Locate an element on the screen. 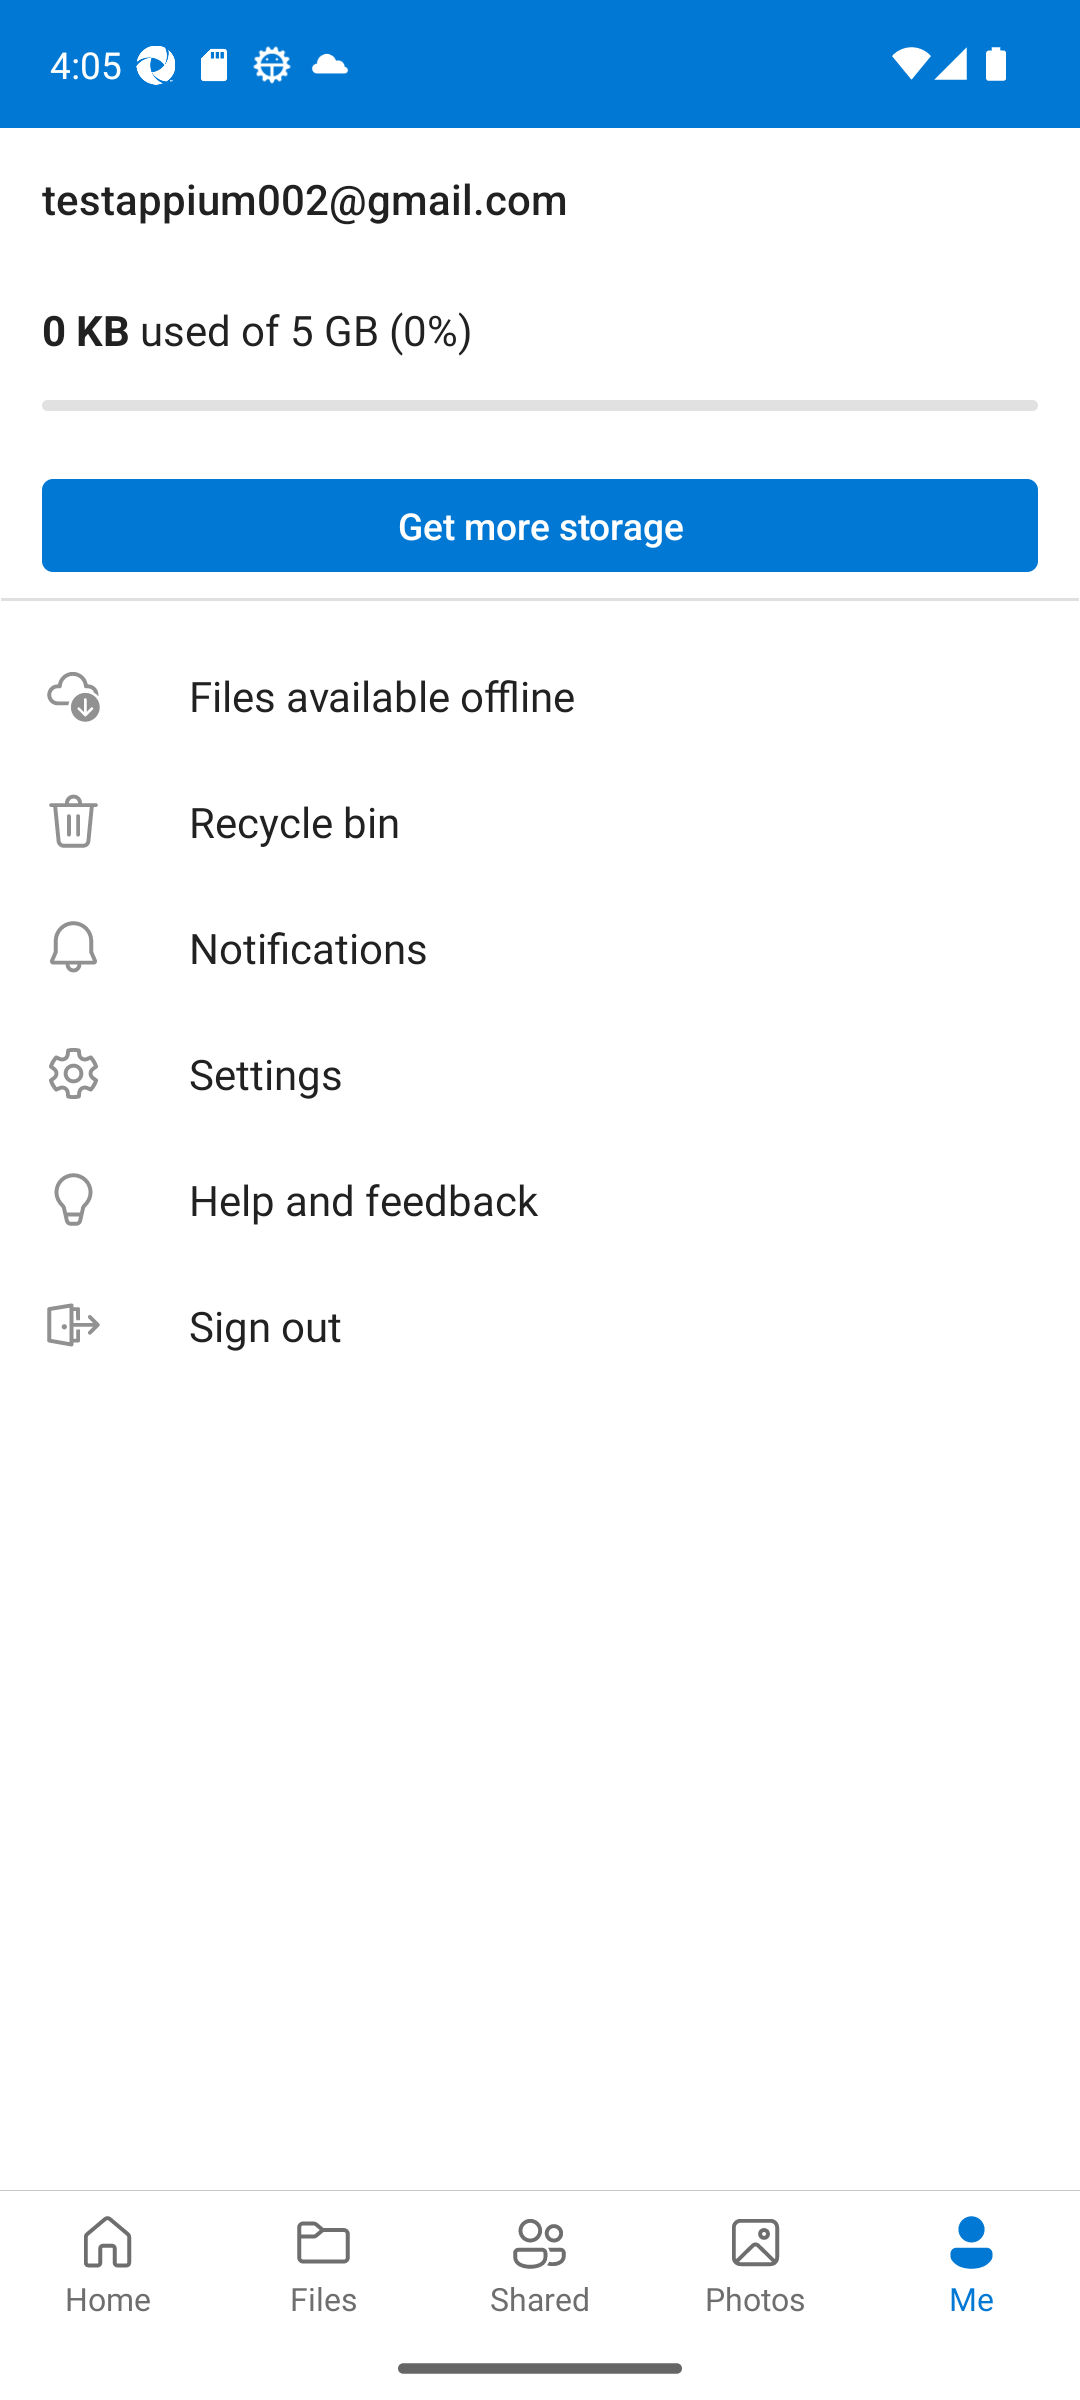  Get more storage is located at coordinates (540, 526).